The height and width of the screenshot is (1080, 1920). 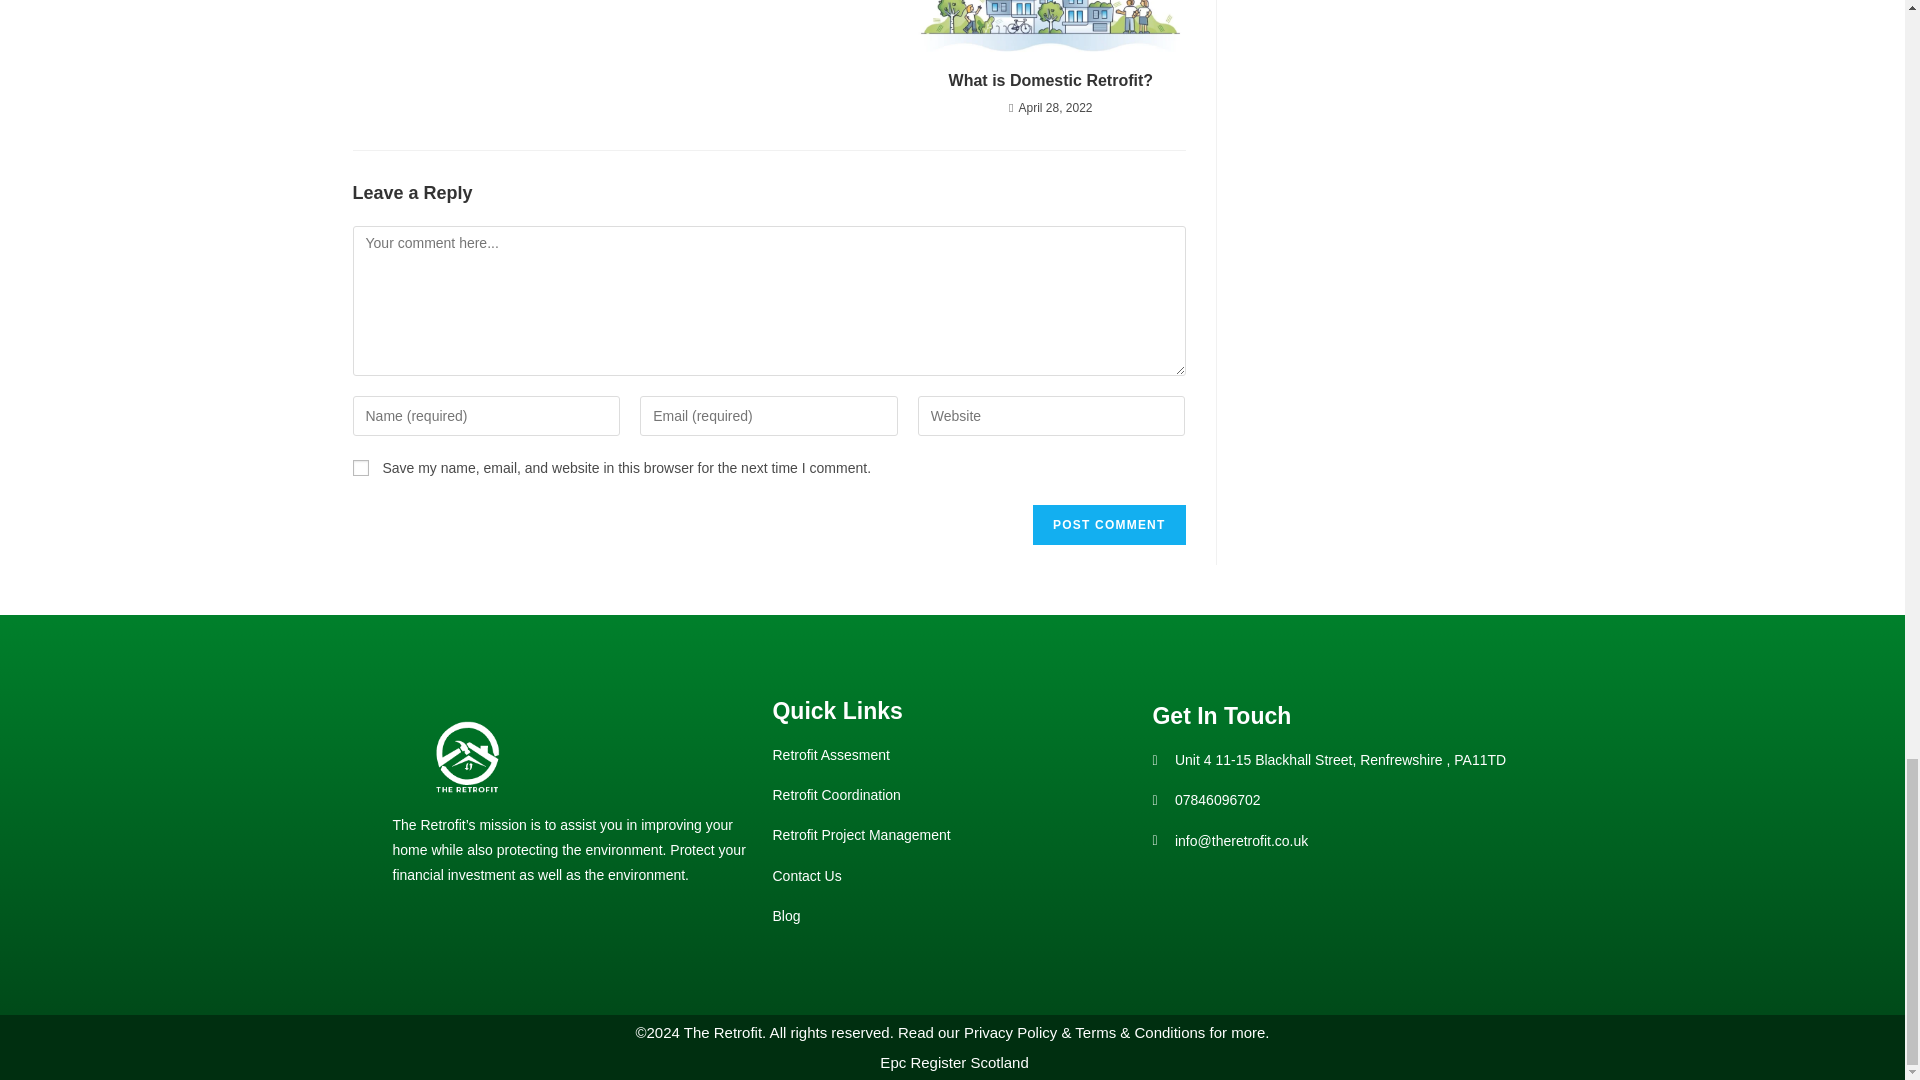 I want to click on Retrofit Project Management, so click(x=952, y=834).